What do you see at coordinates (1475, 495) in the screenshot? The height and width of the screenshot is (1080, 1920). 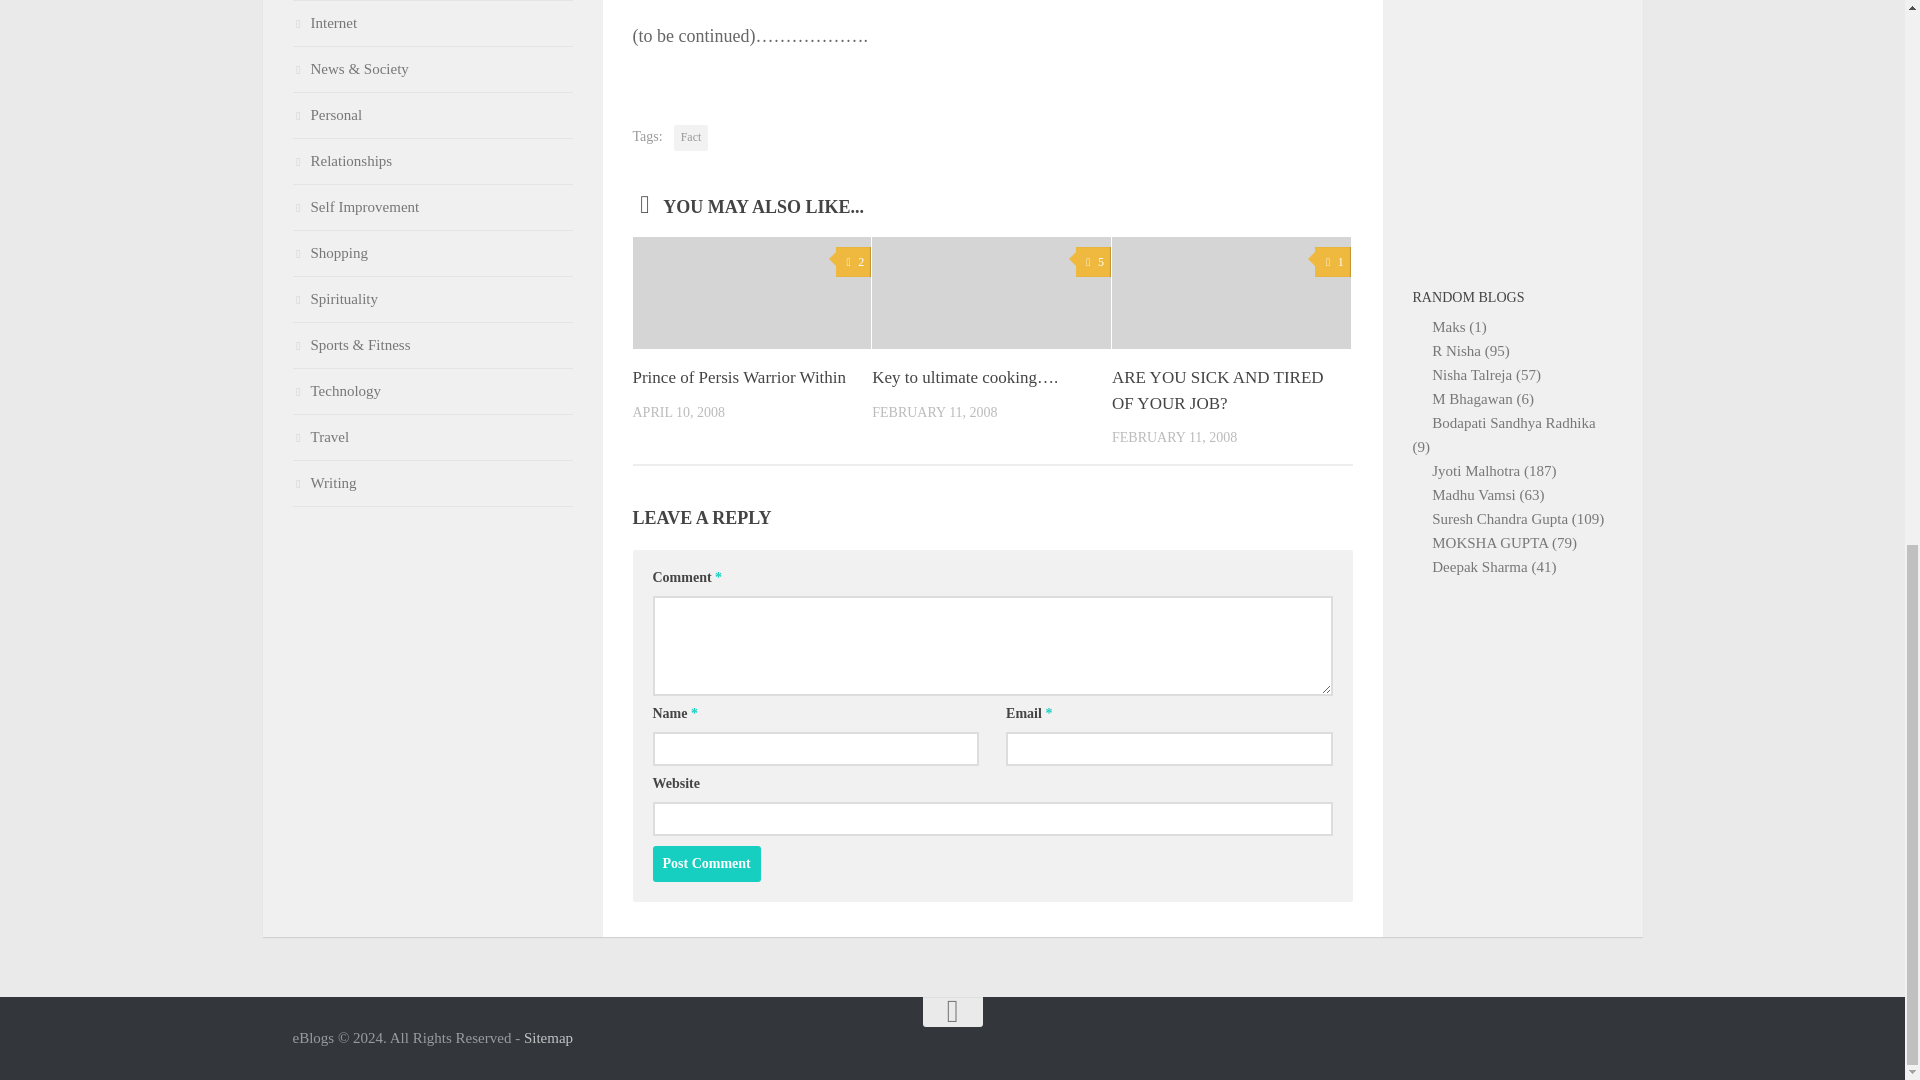 I see `Posts by Madhu Vamsi` at bounding box center [1475, 495].